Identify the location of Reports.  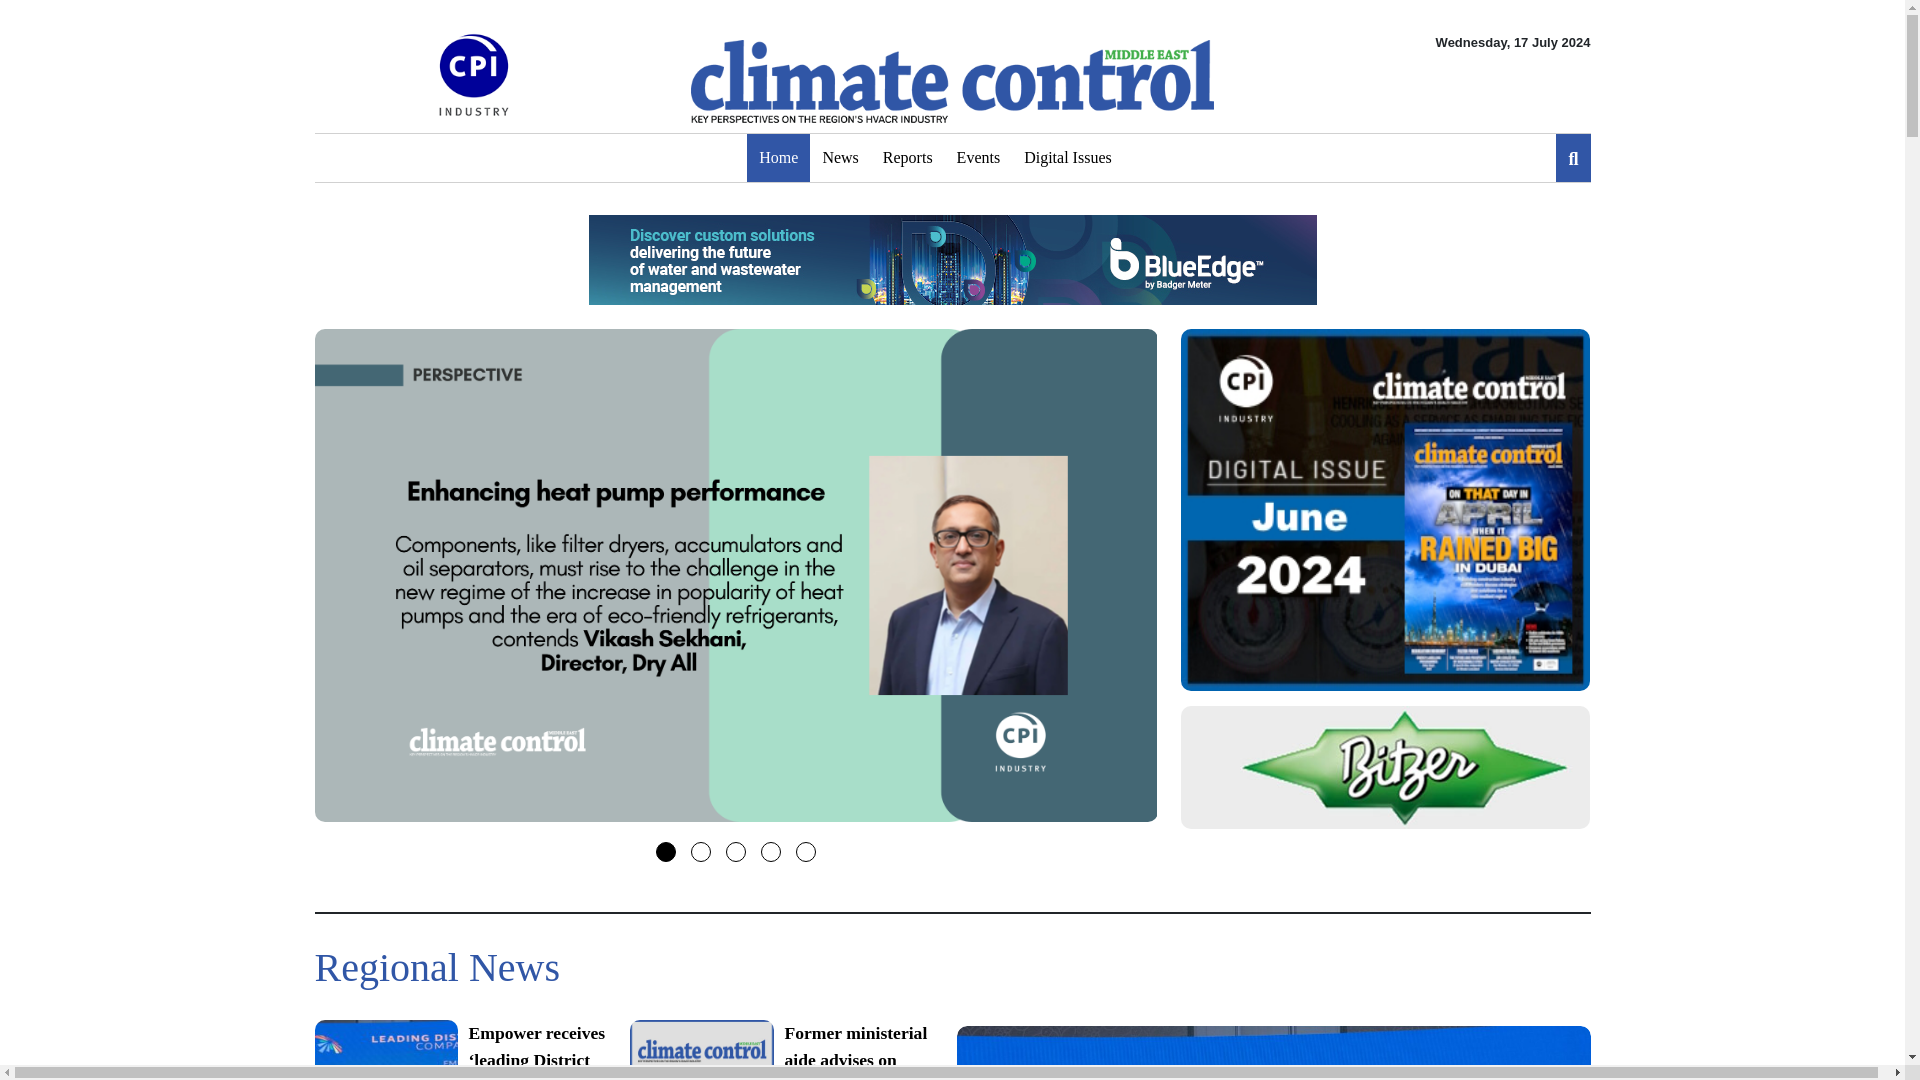
(908, 158).